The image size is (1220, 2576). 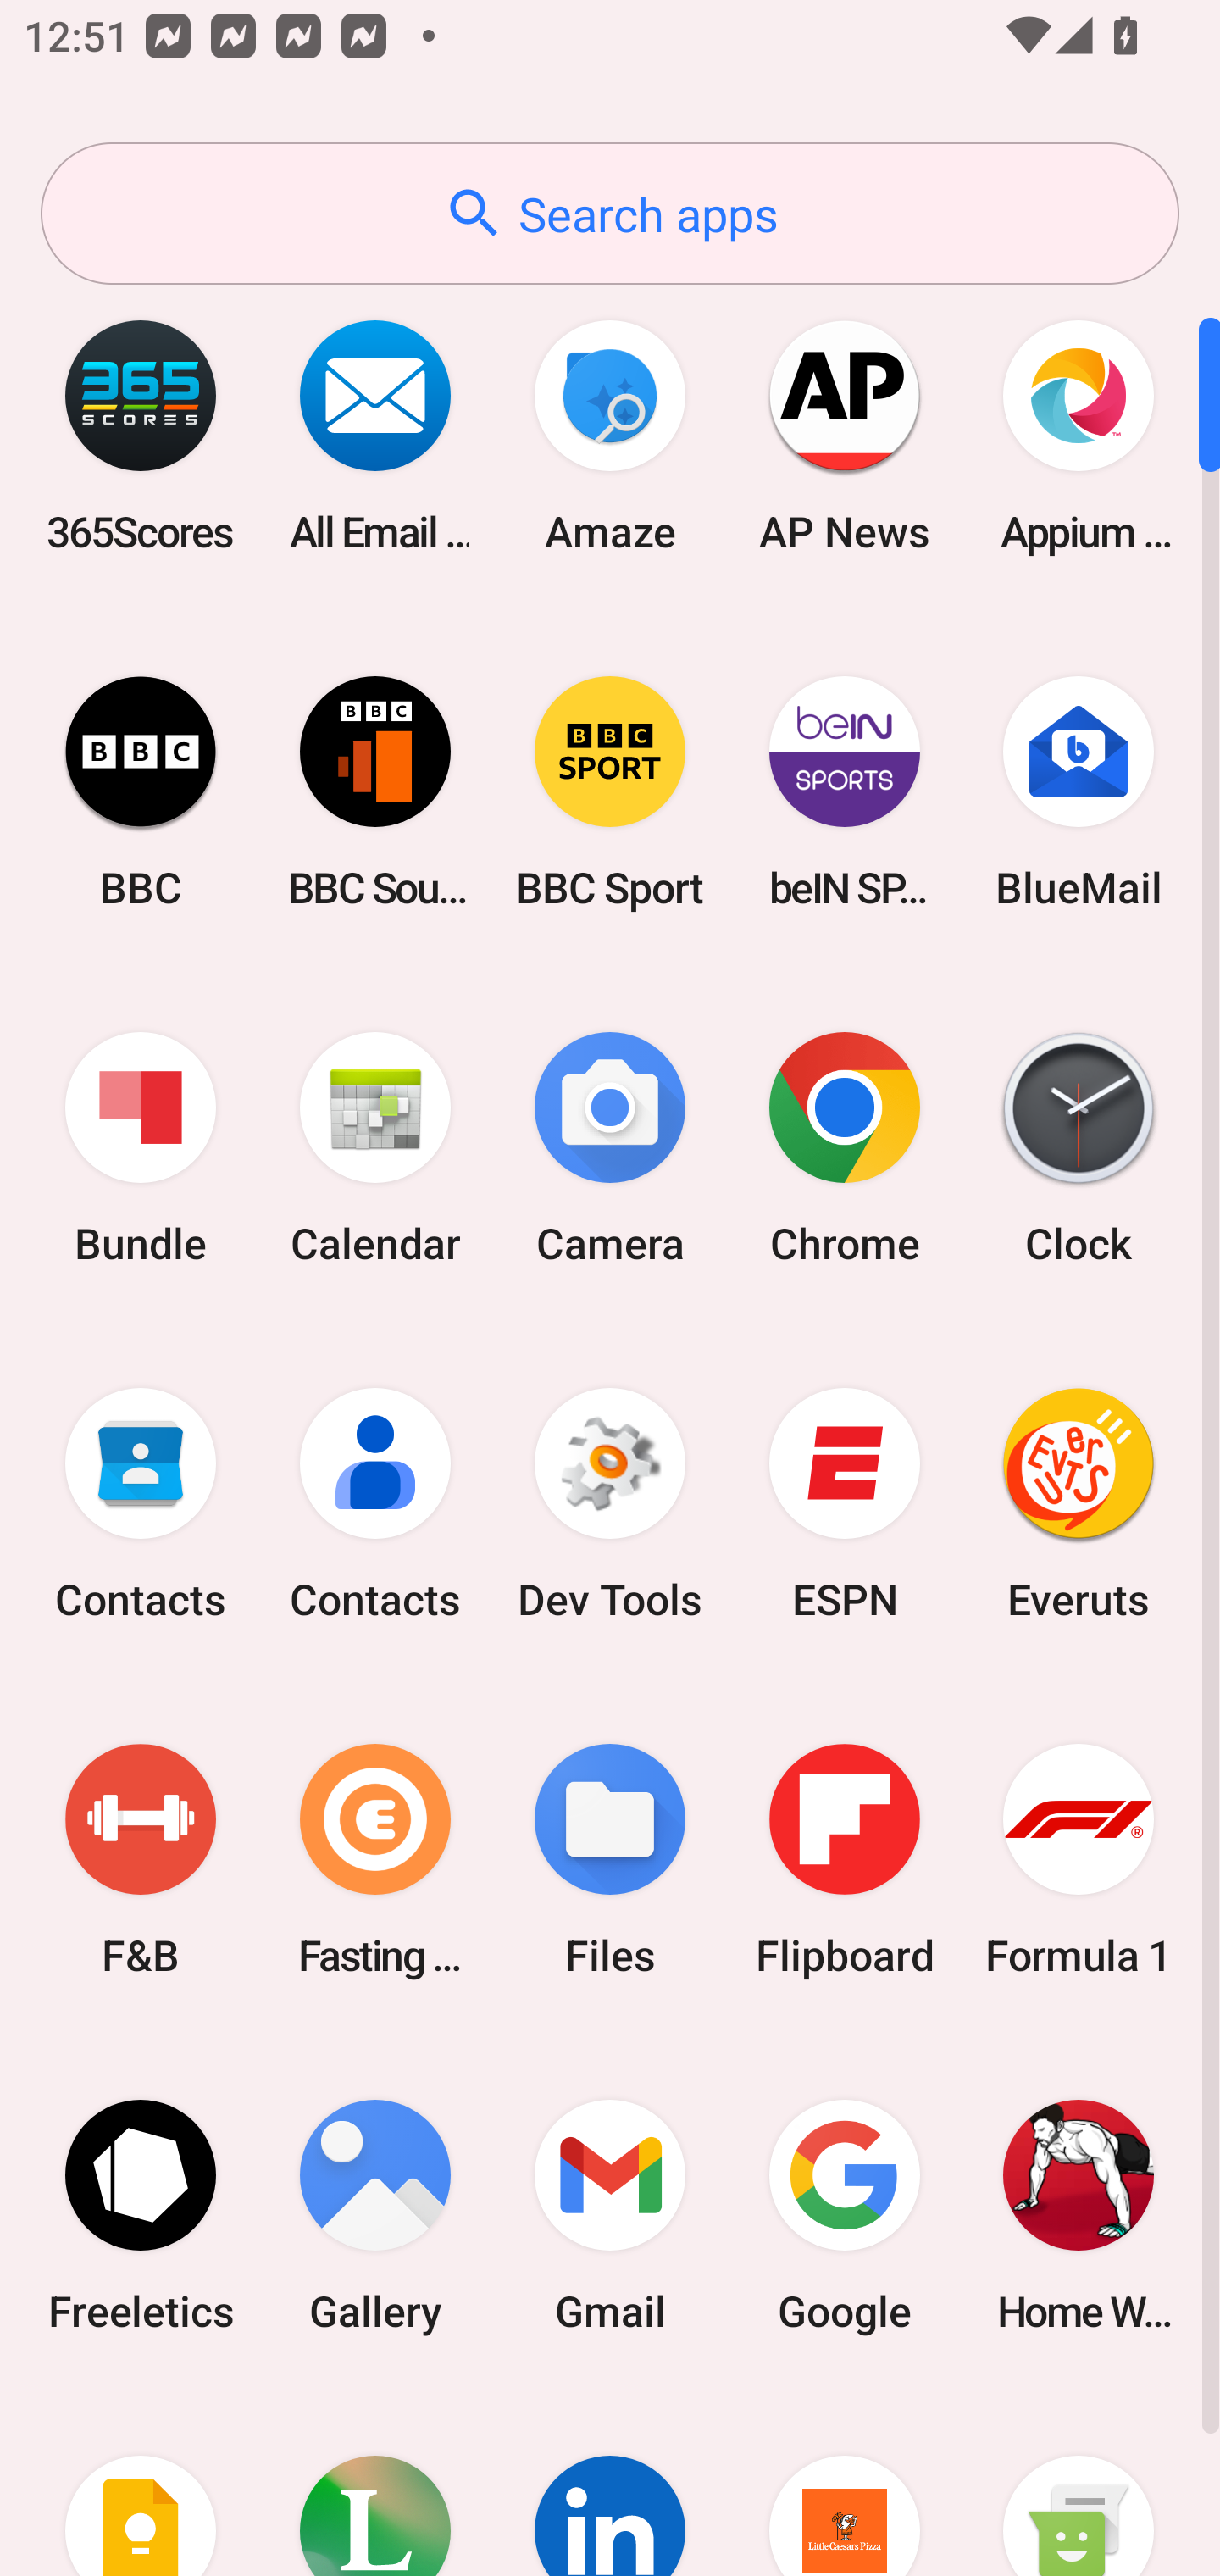 I want to click on Dev Tools, so click(x=610, y=1504).